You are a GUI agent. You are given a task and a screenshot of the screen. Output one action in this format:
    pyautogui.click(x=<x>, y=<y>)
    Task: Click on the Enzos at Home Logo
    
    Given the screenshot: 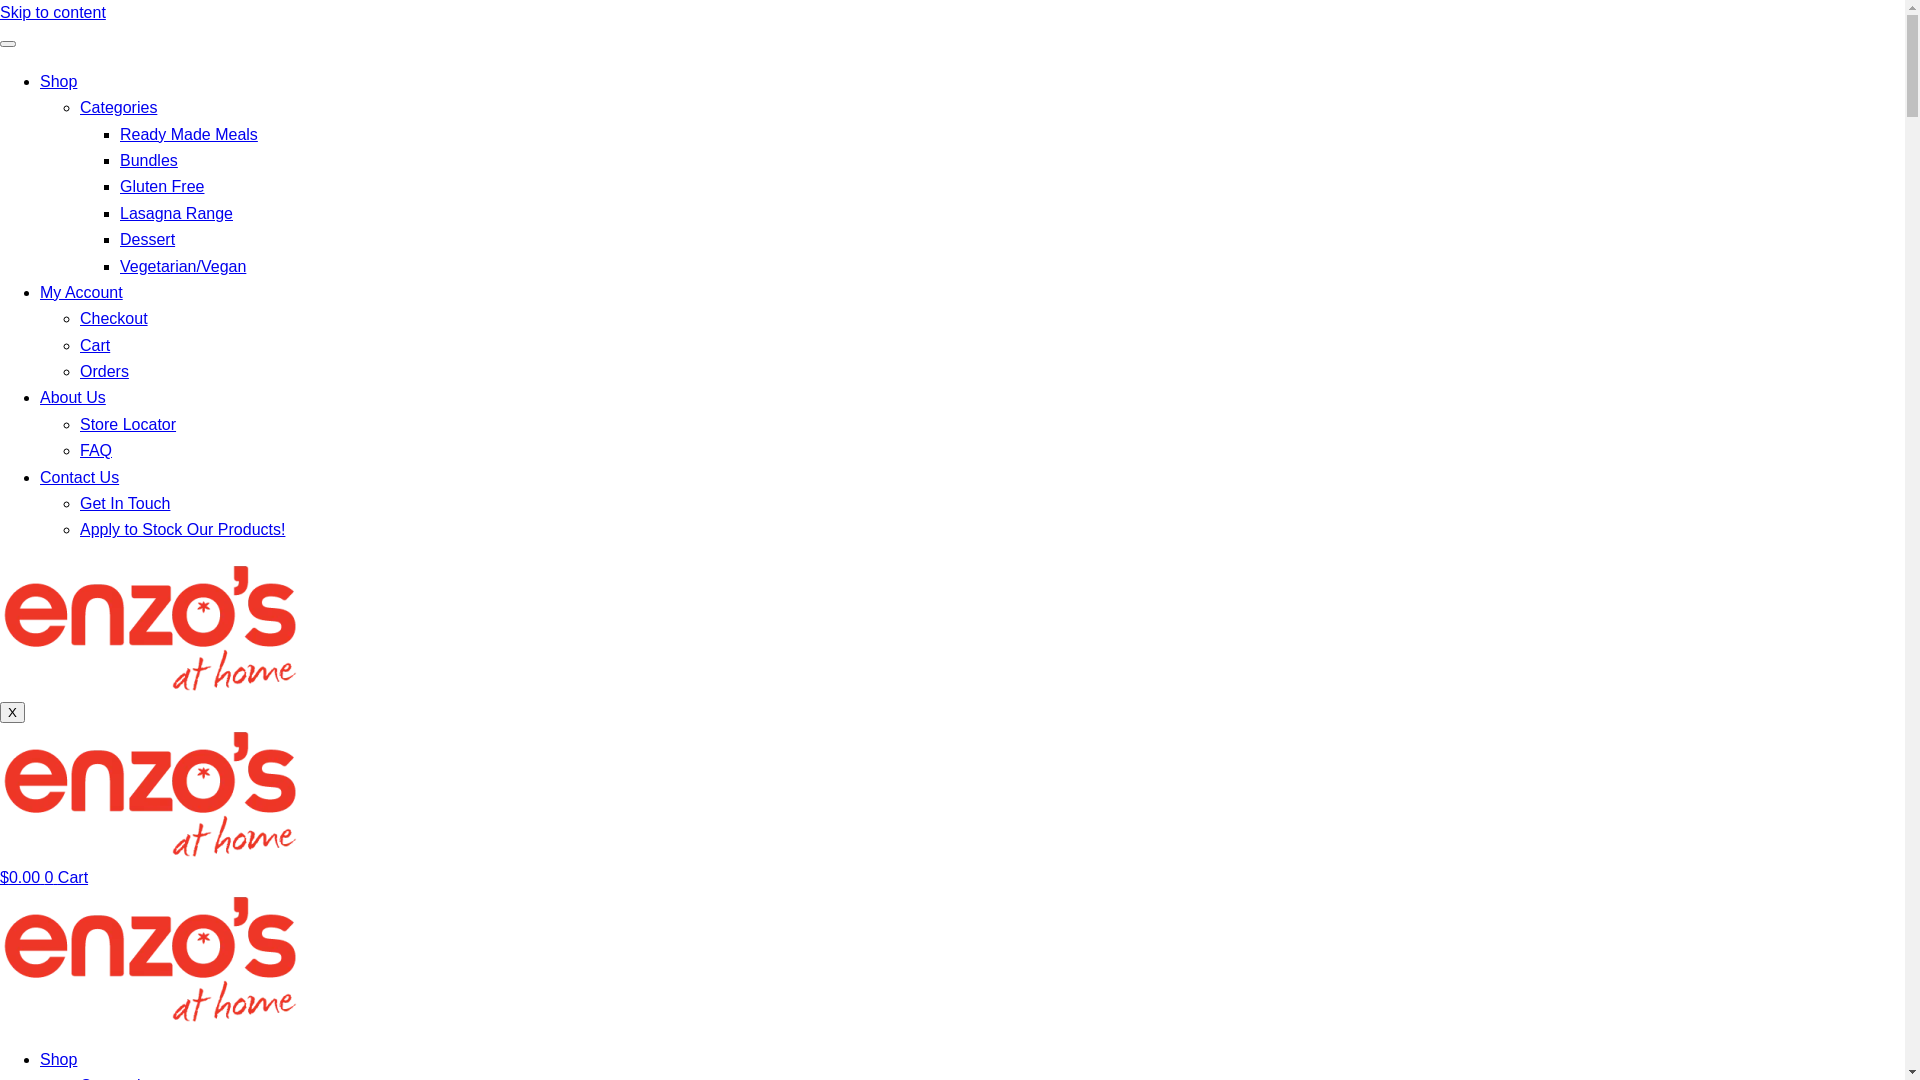 What is the action you would take?
    pyautogui.click(x=150, y=956)
    